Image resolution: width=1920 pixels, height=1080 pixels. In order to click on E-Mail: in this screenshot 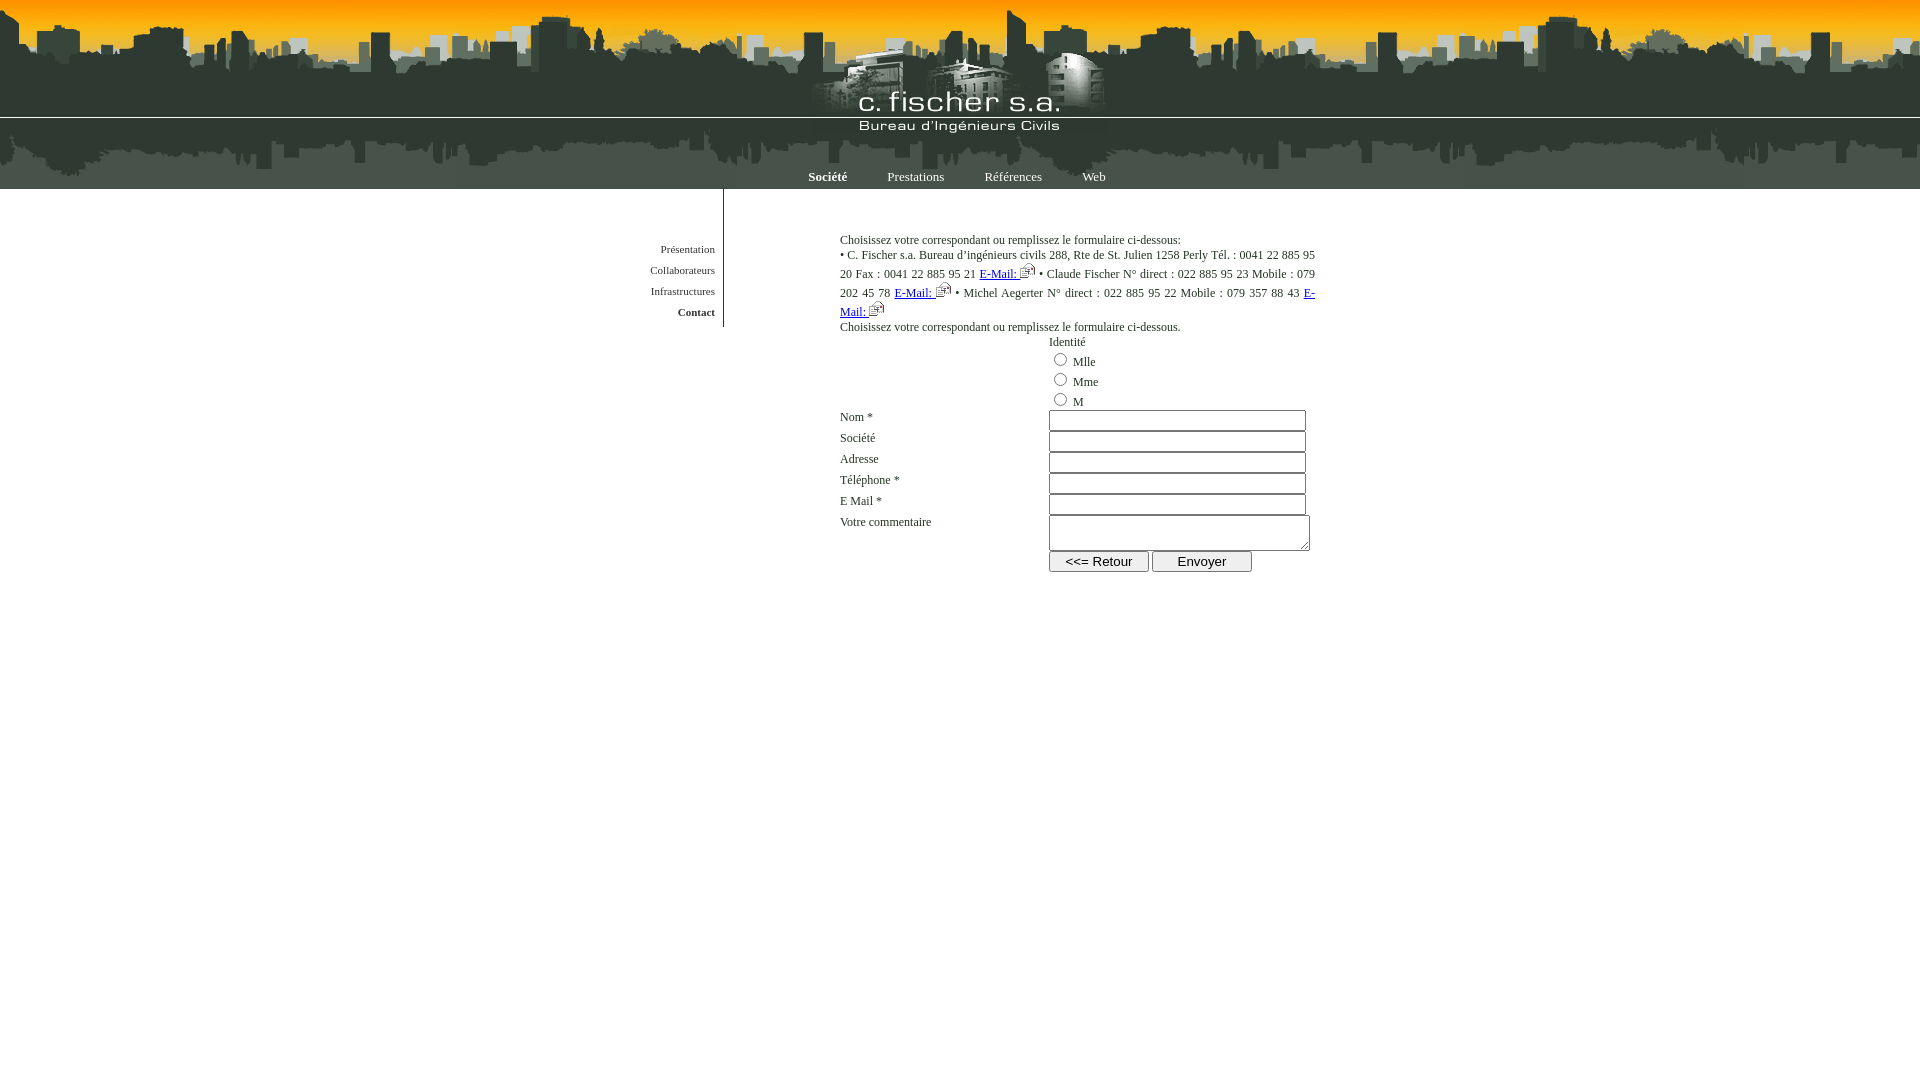, I will do `click(924, 293)`.